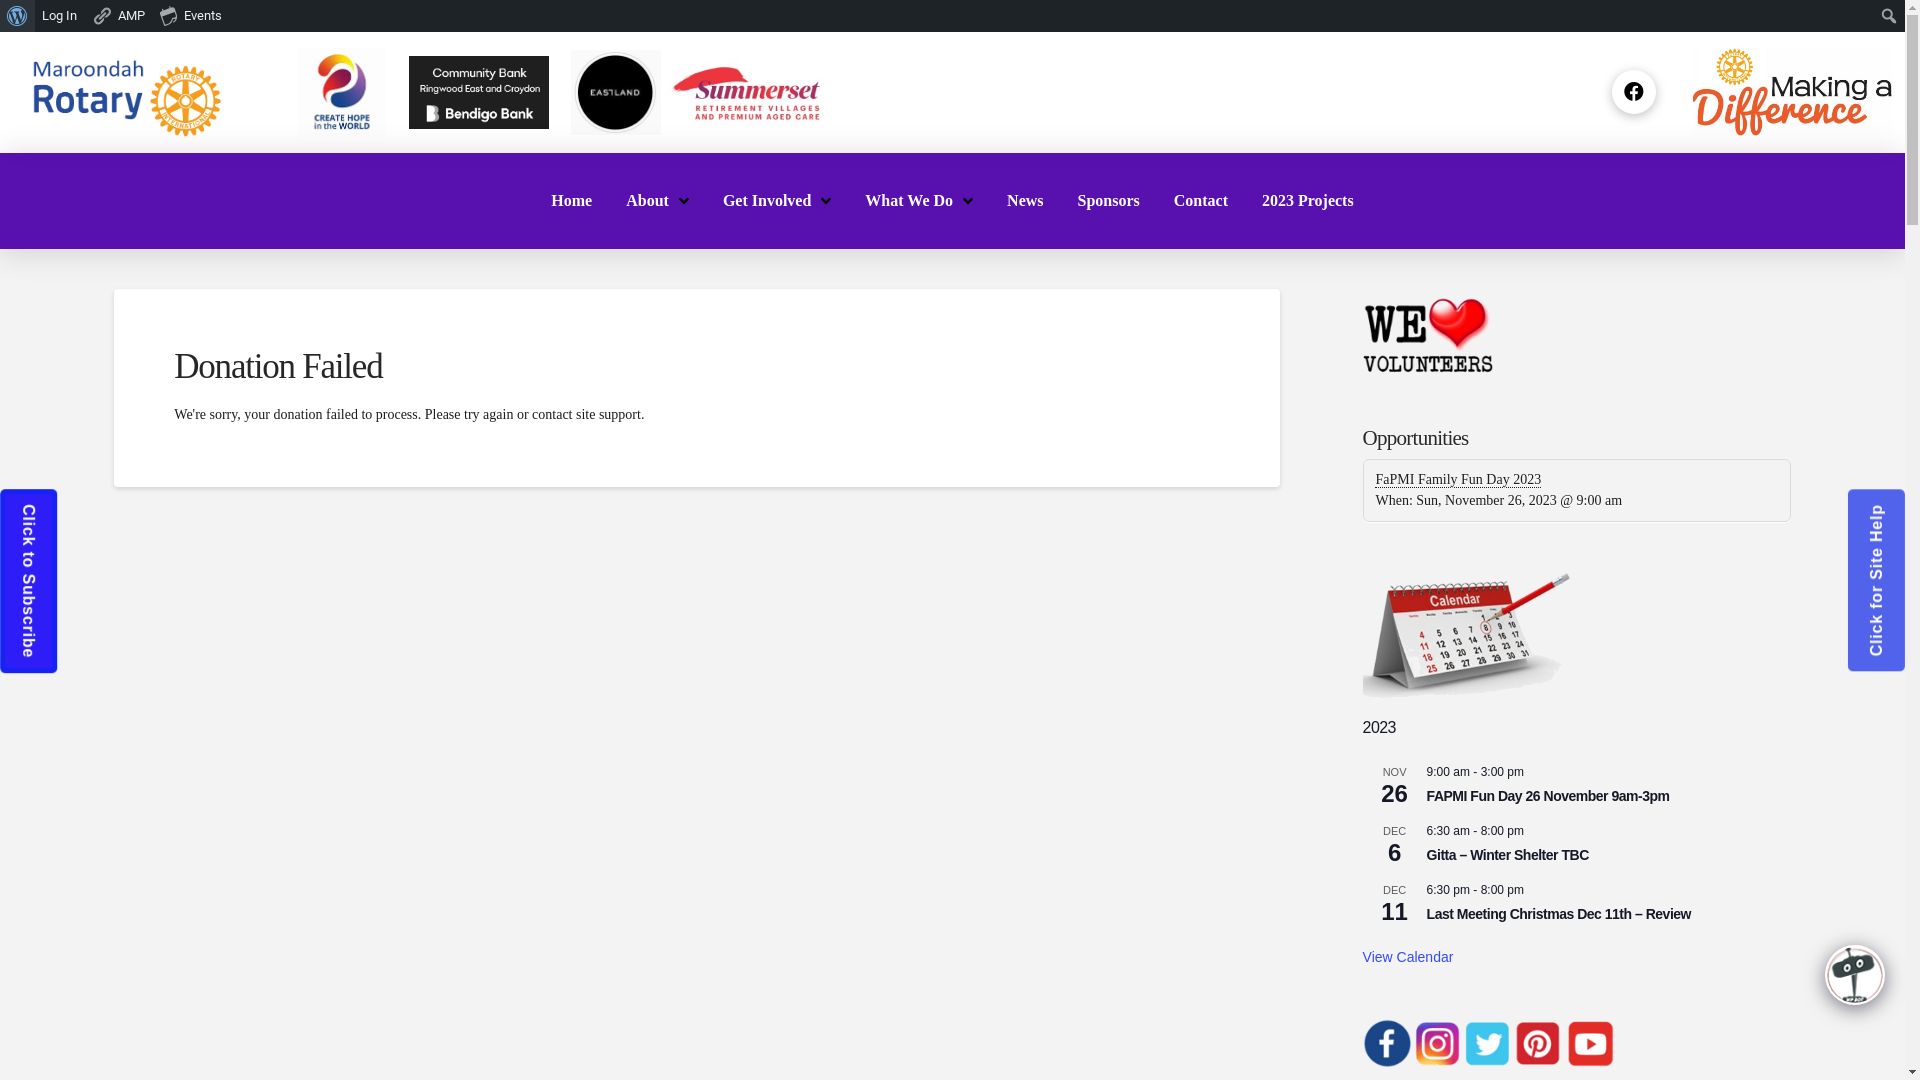 The image size is (1920, 1080). Describe the element at coordinates (1025, 201) in the screenshot. I see `News` at that location.